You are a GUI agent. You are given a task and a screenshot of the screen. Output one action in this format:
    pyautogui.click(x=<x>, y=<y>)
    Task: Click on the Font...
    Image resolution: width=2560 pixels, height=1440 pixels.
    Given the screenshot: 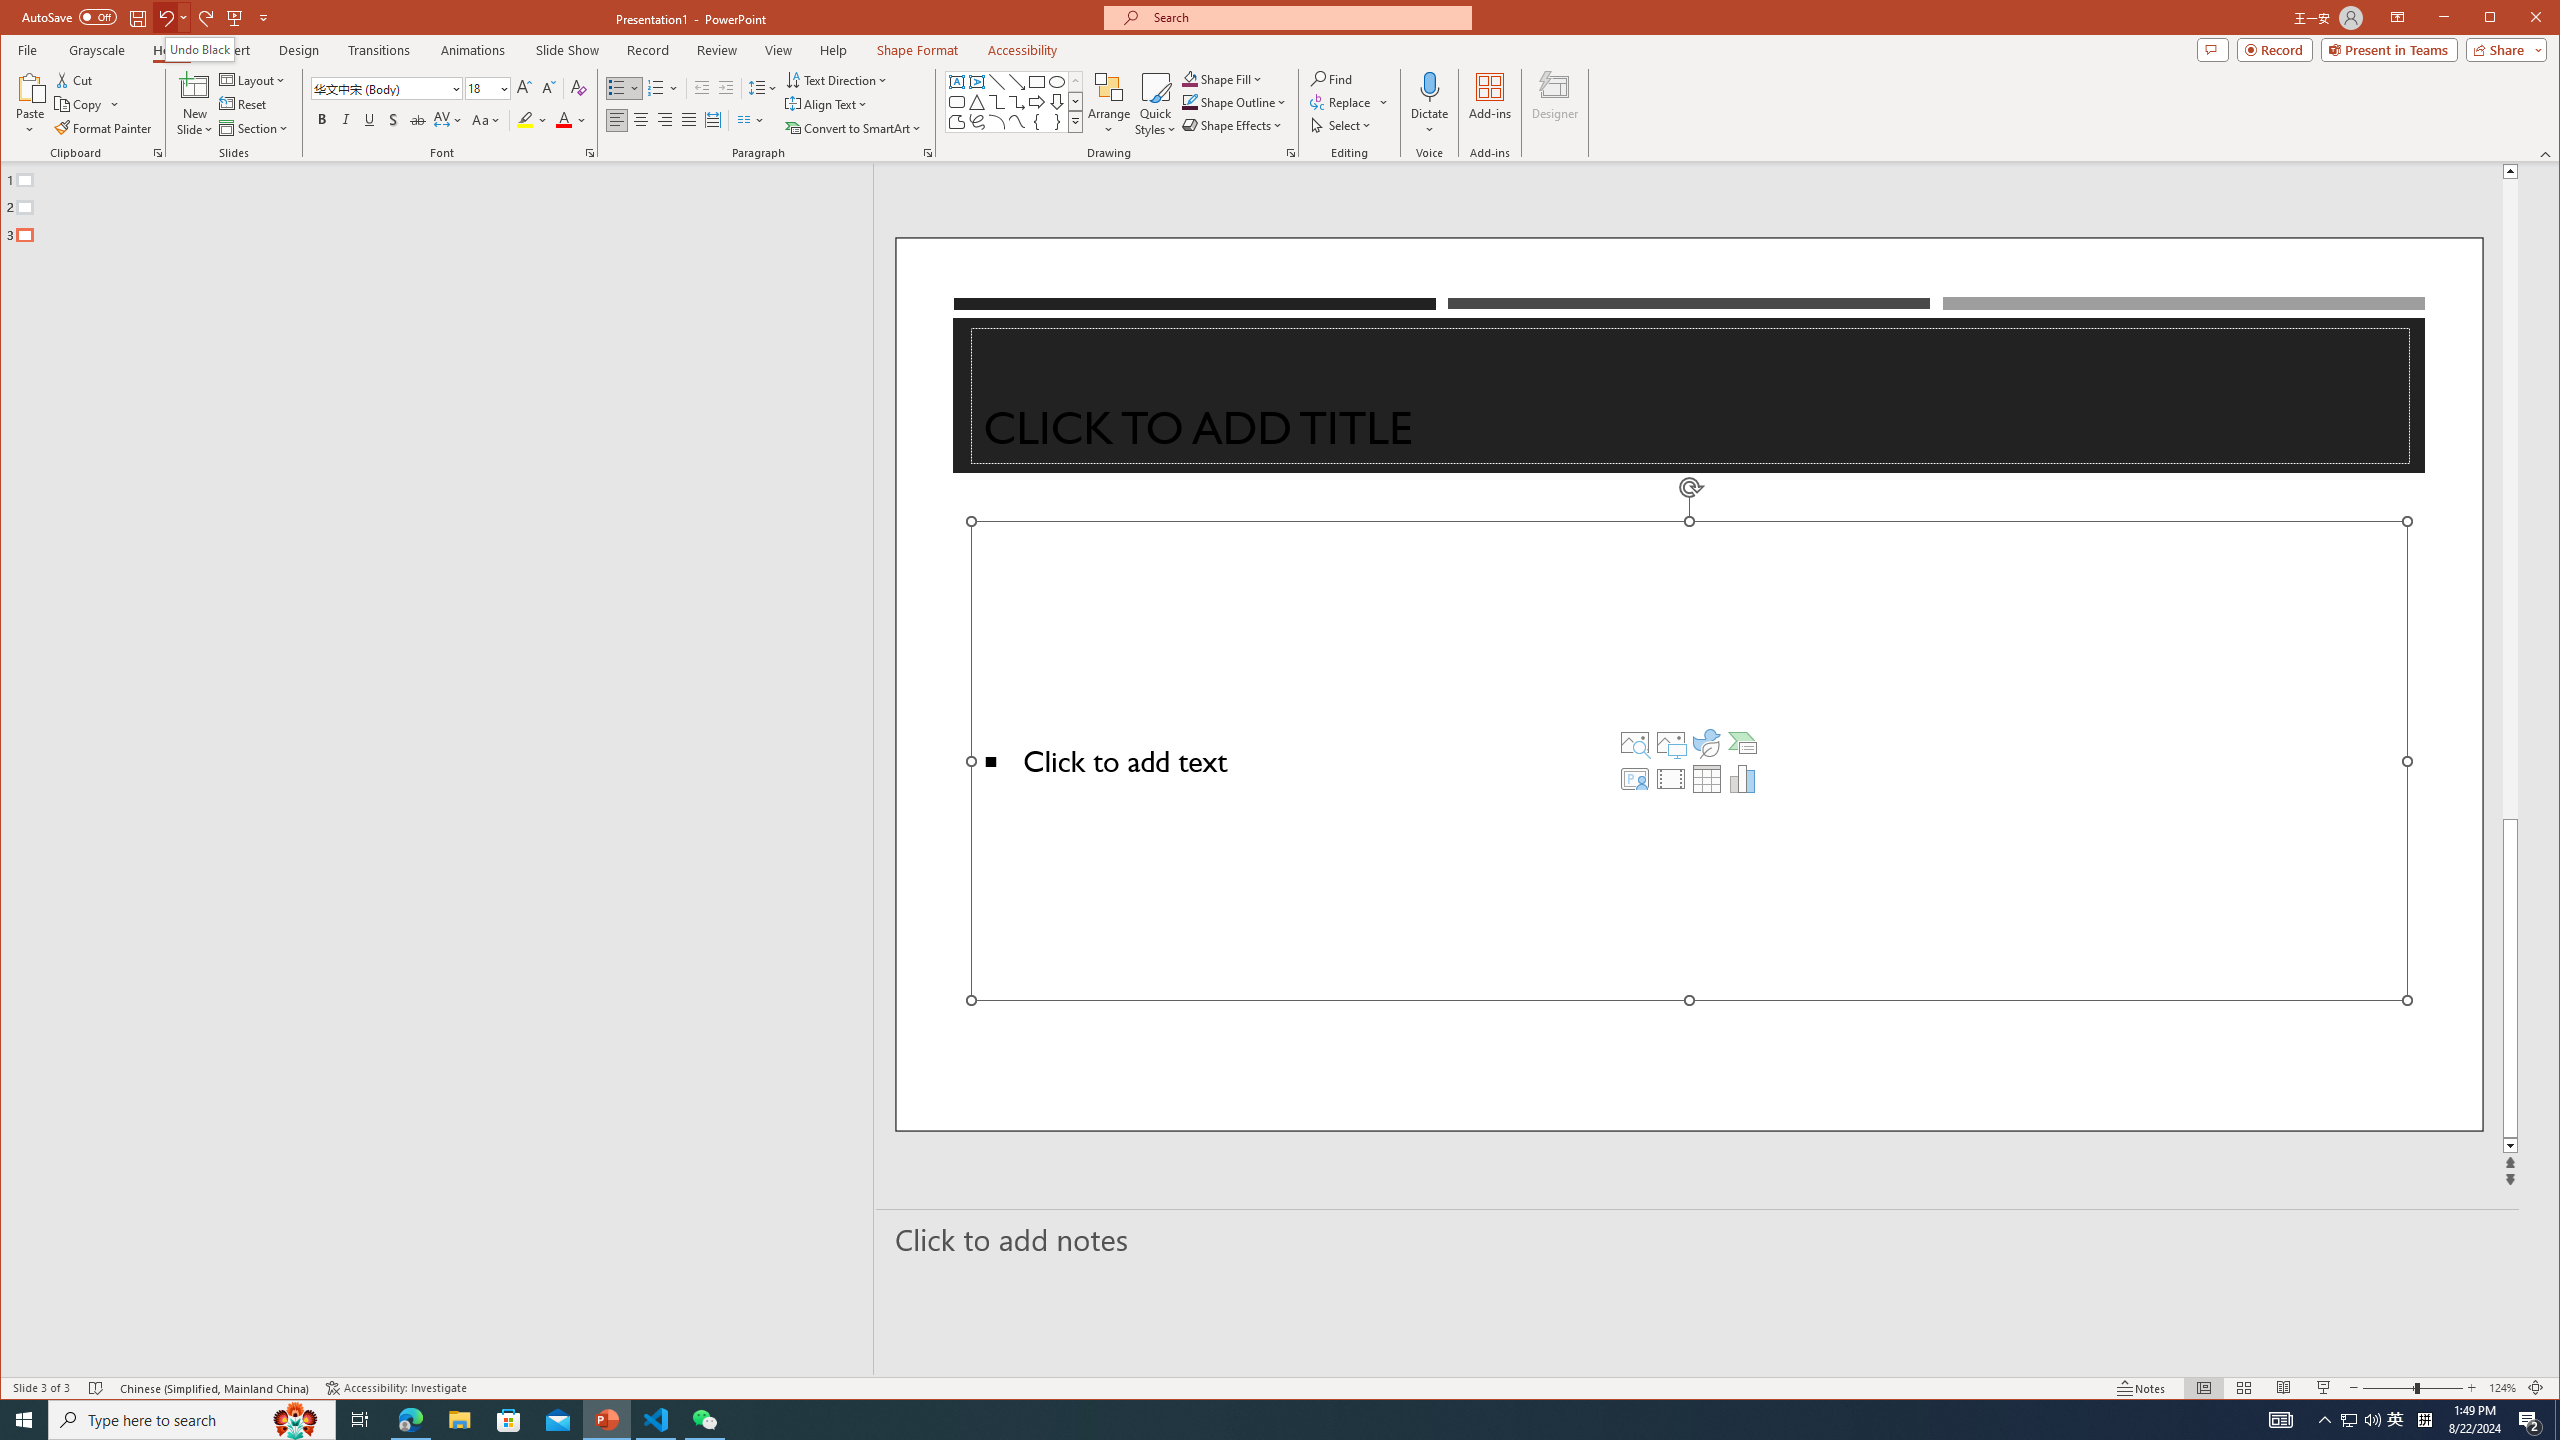 What is the action you would take?
    pyautogui.click(x=590, y=153)
    